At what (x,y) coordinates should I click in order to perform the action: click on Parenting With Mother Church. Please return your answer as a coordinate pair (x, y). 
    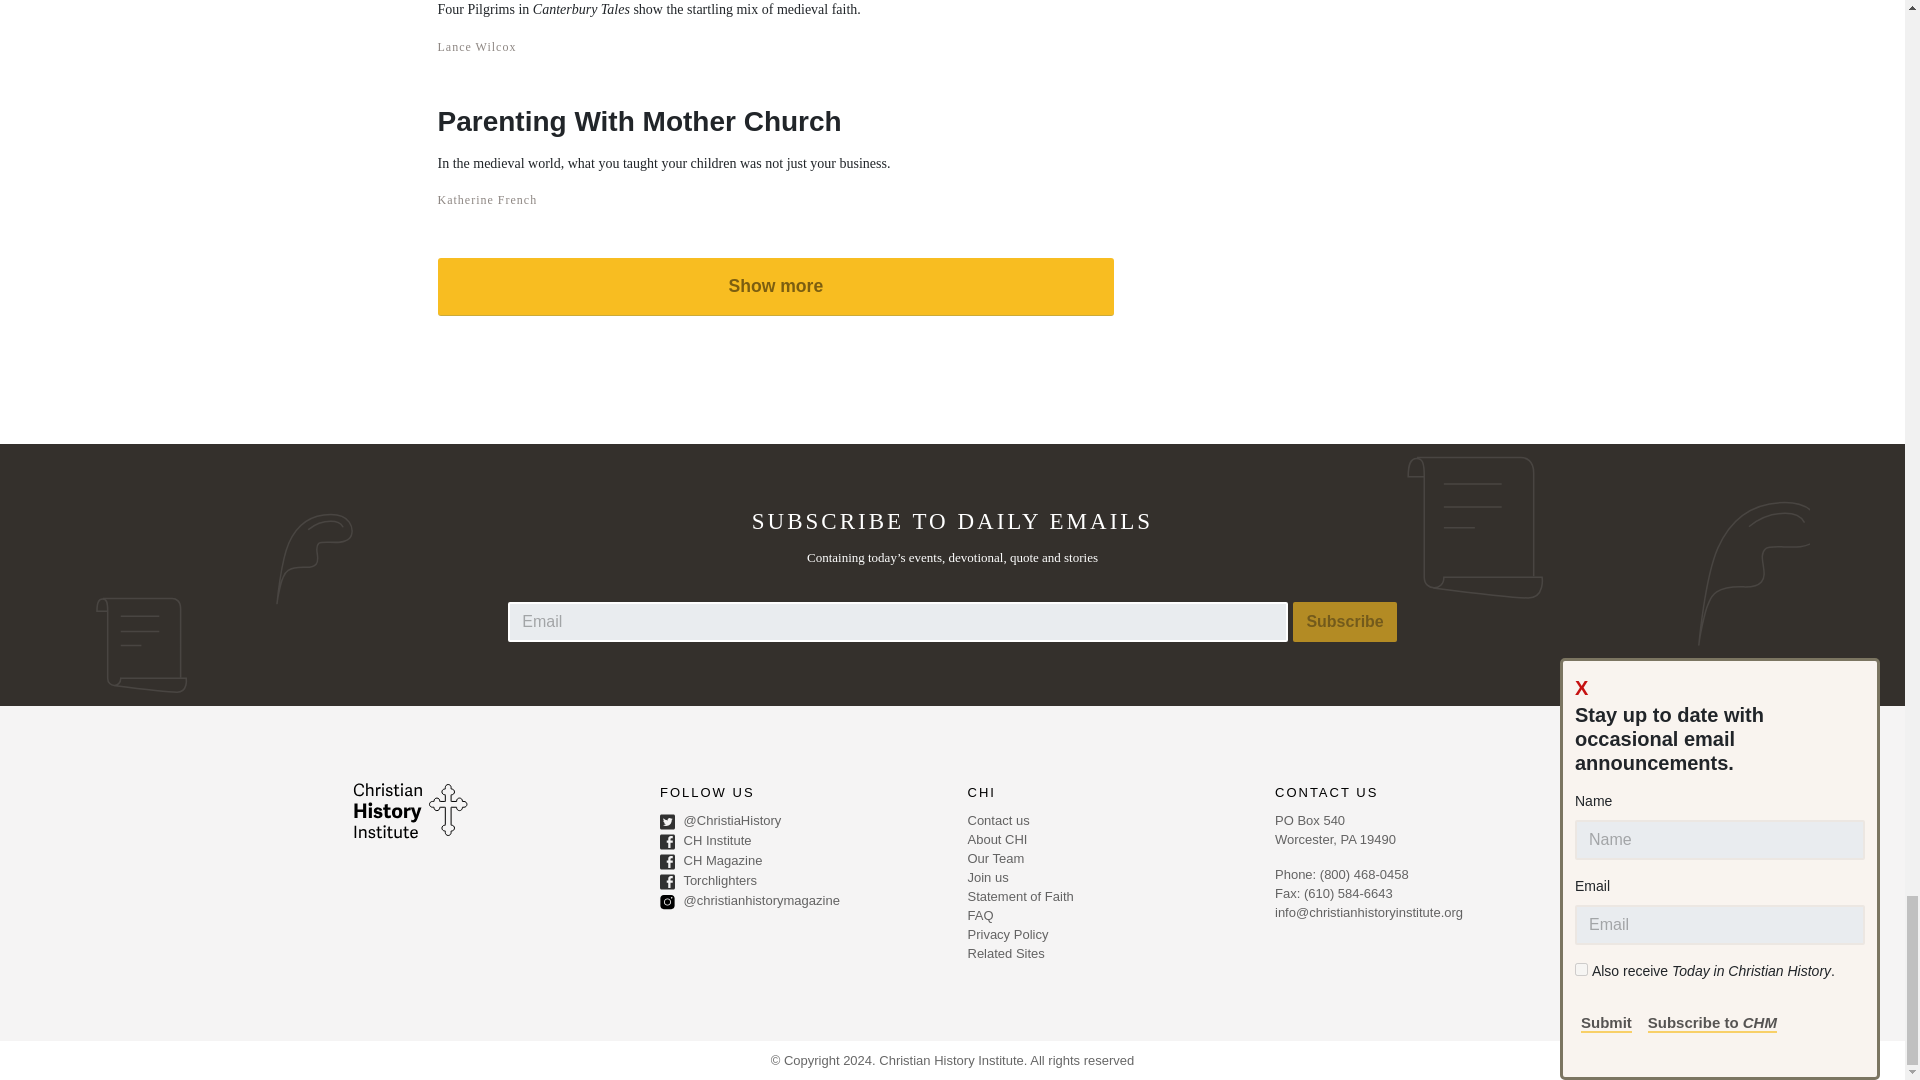
    Looking at the image, I should click on (664, 120).